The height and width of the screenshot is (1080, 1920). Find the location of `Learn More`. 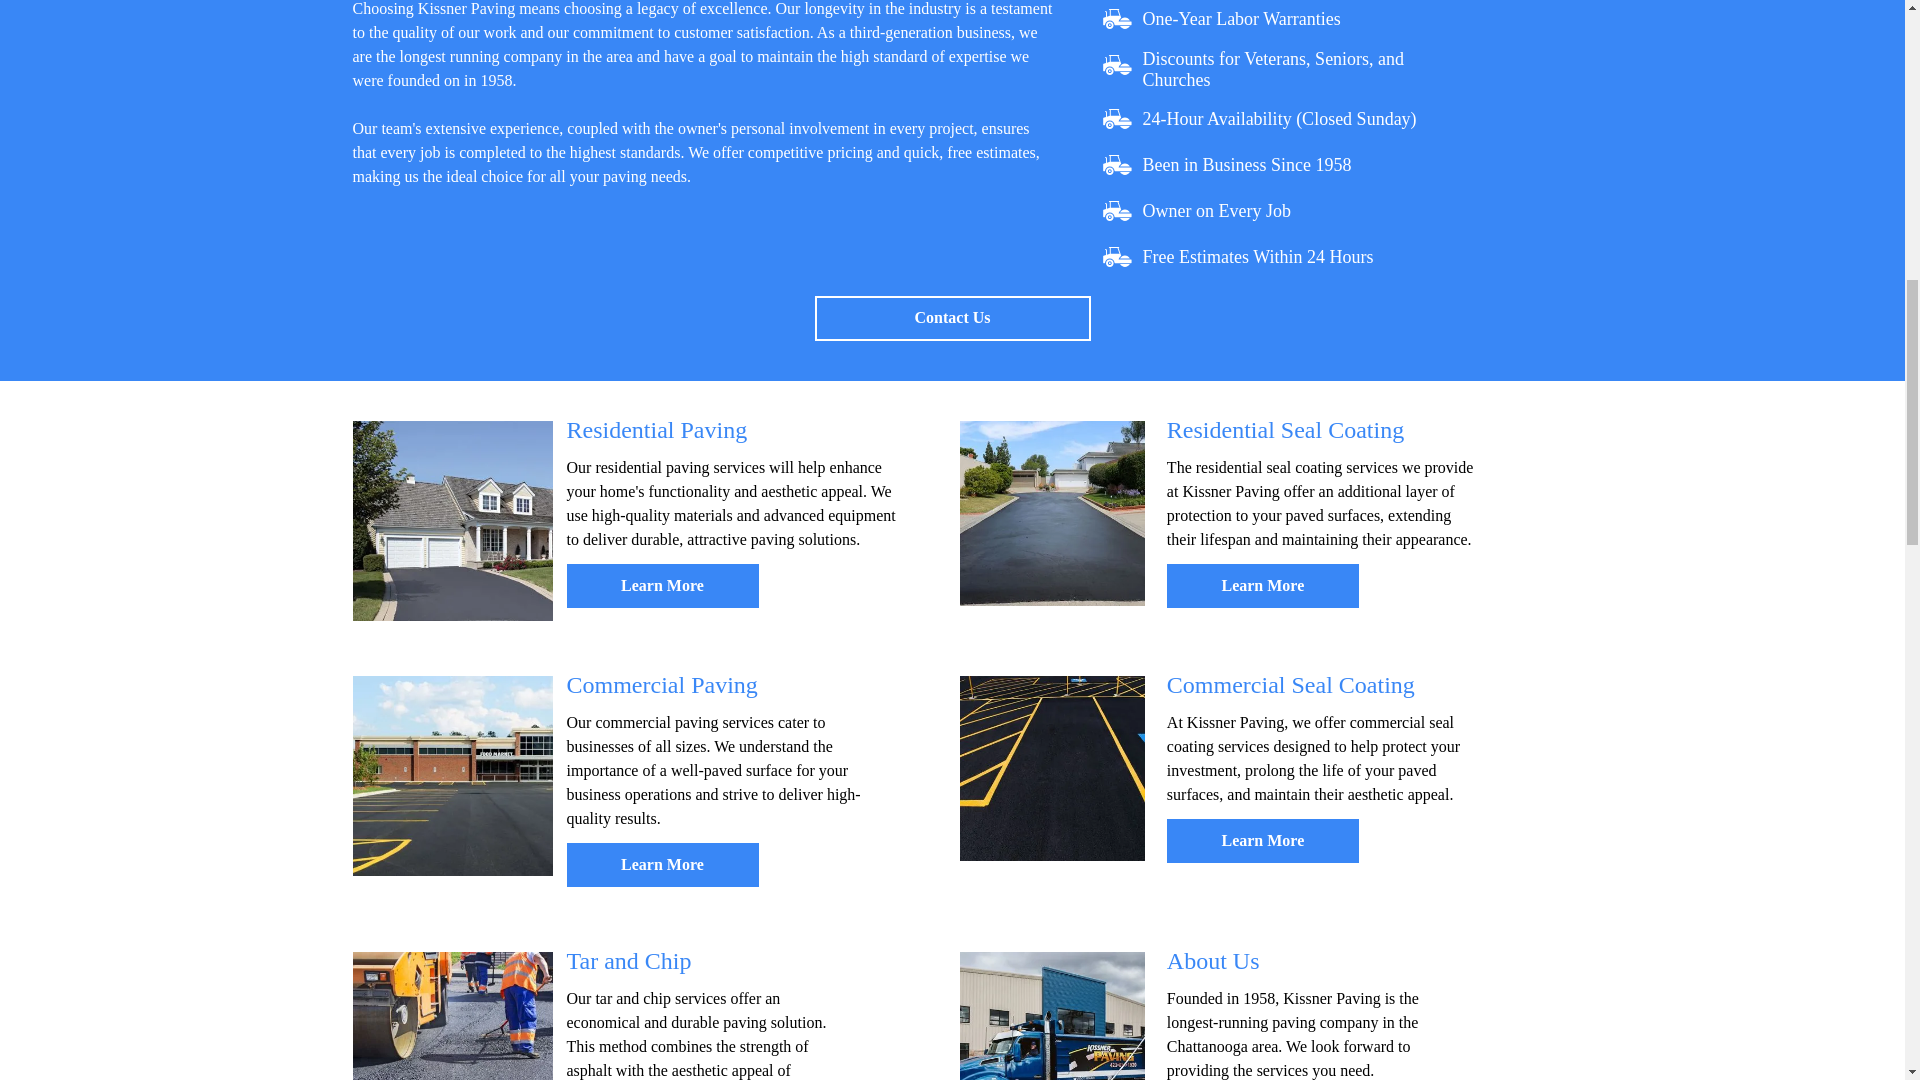

Learn More is located at coordinates (662, 864).